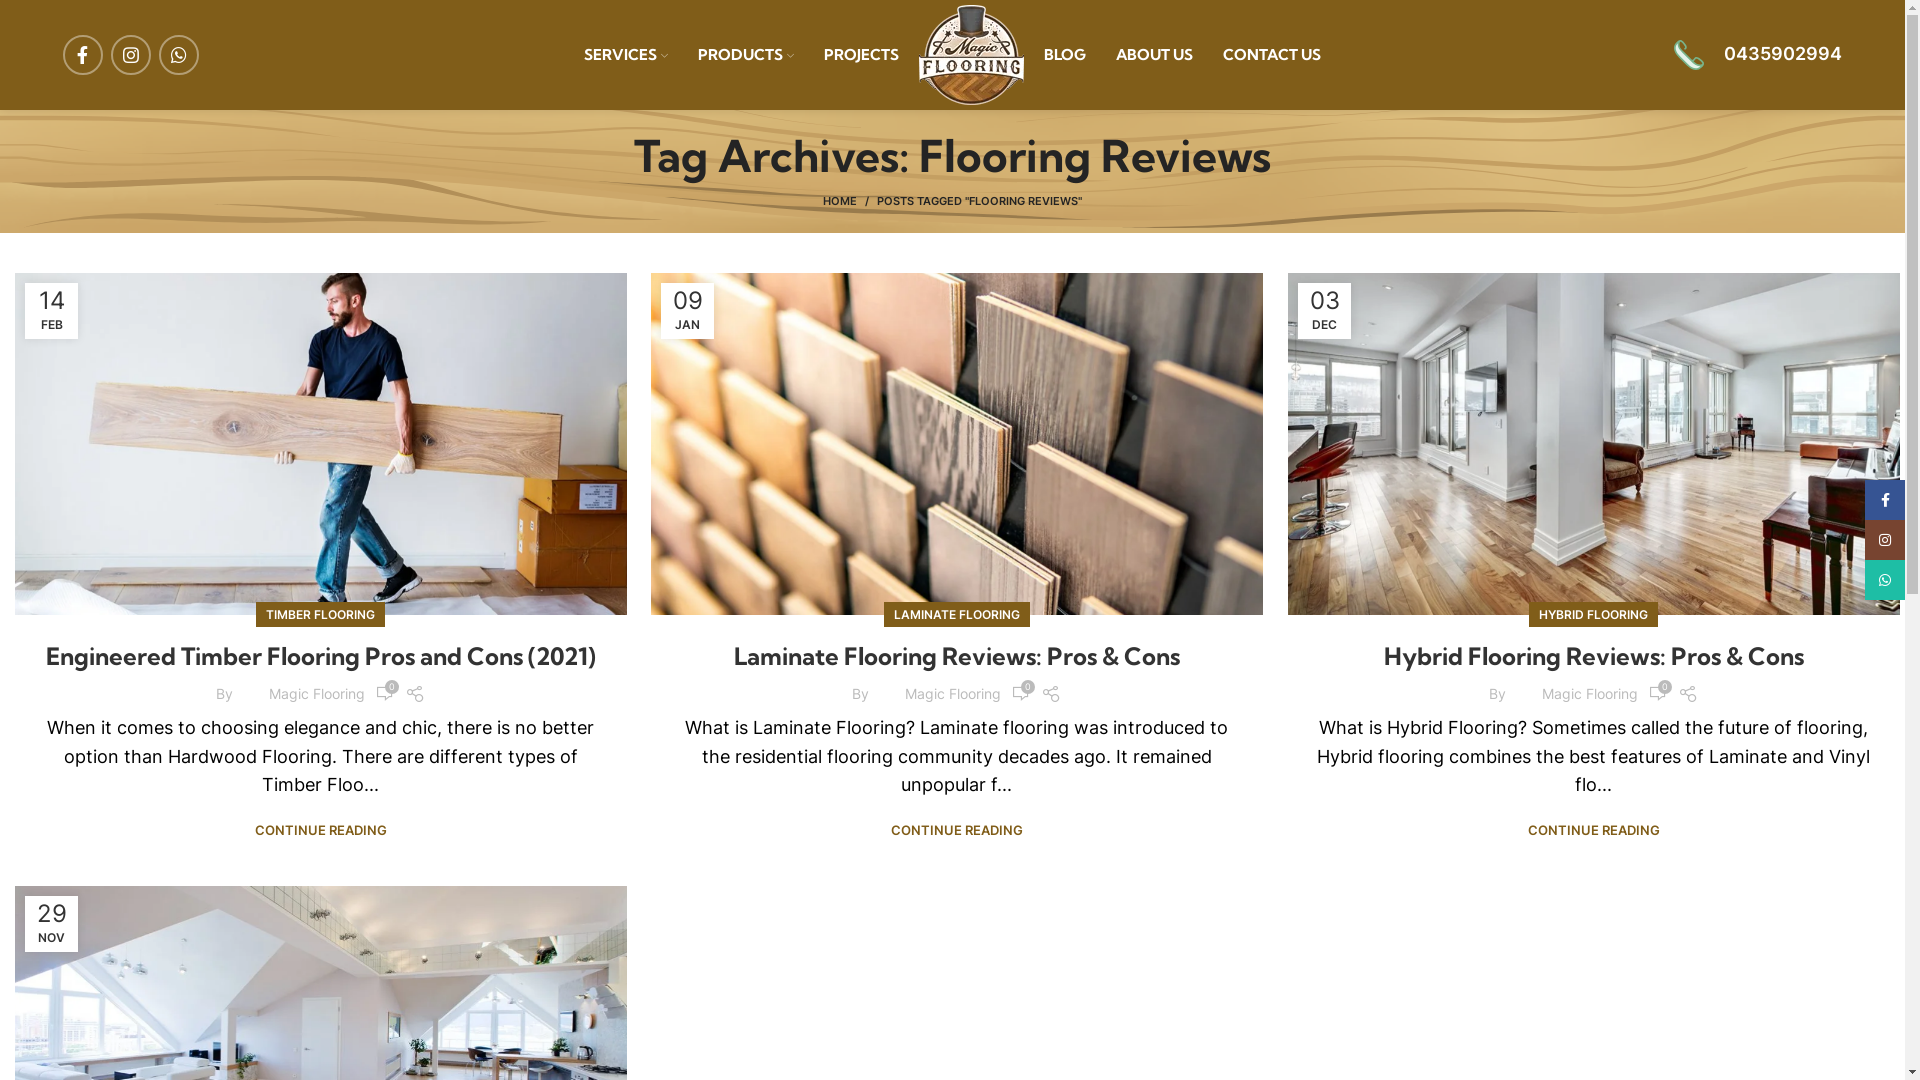 The height and width of the screenshot is (1080, 1920). Describe the element at coordinates (1594, 656) in the screenshot. I see `Hybrid Flooring Reviews: Pros & Cons` at that location.